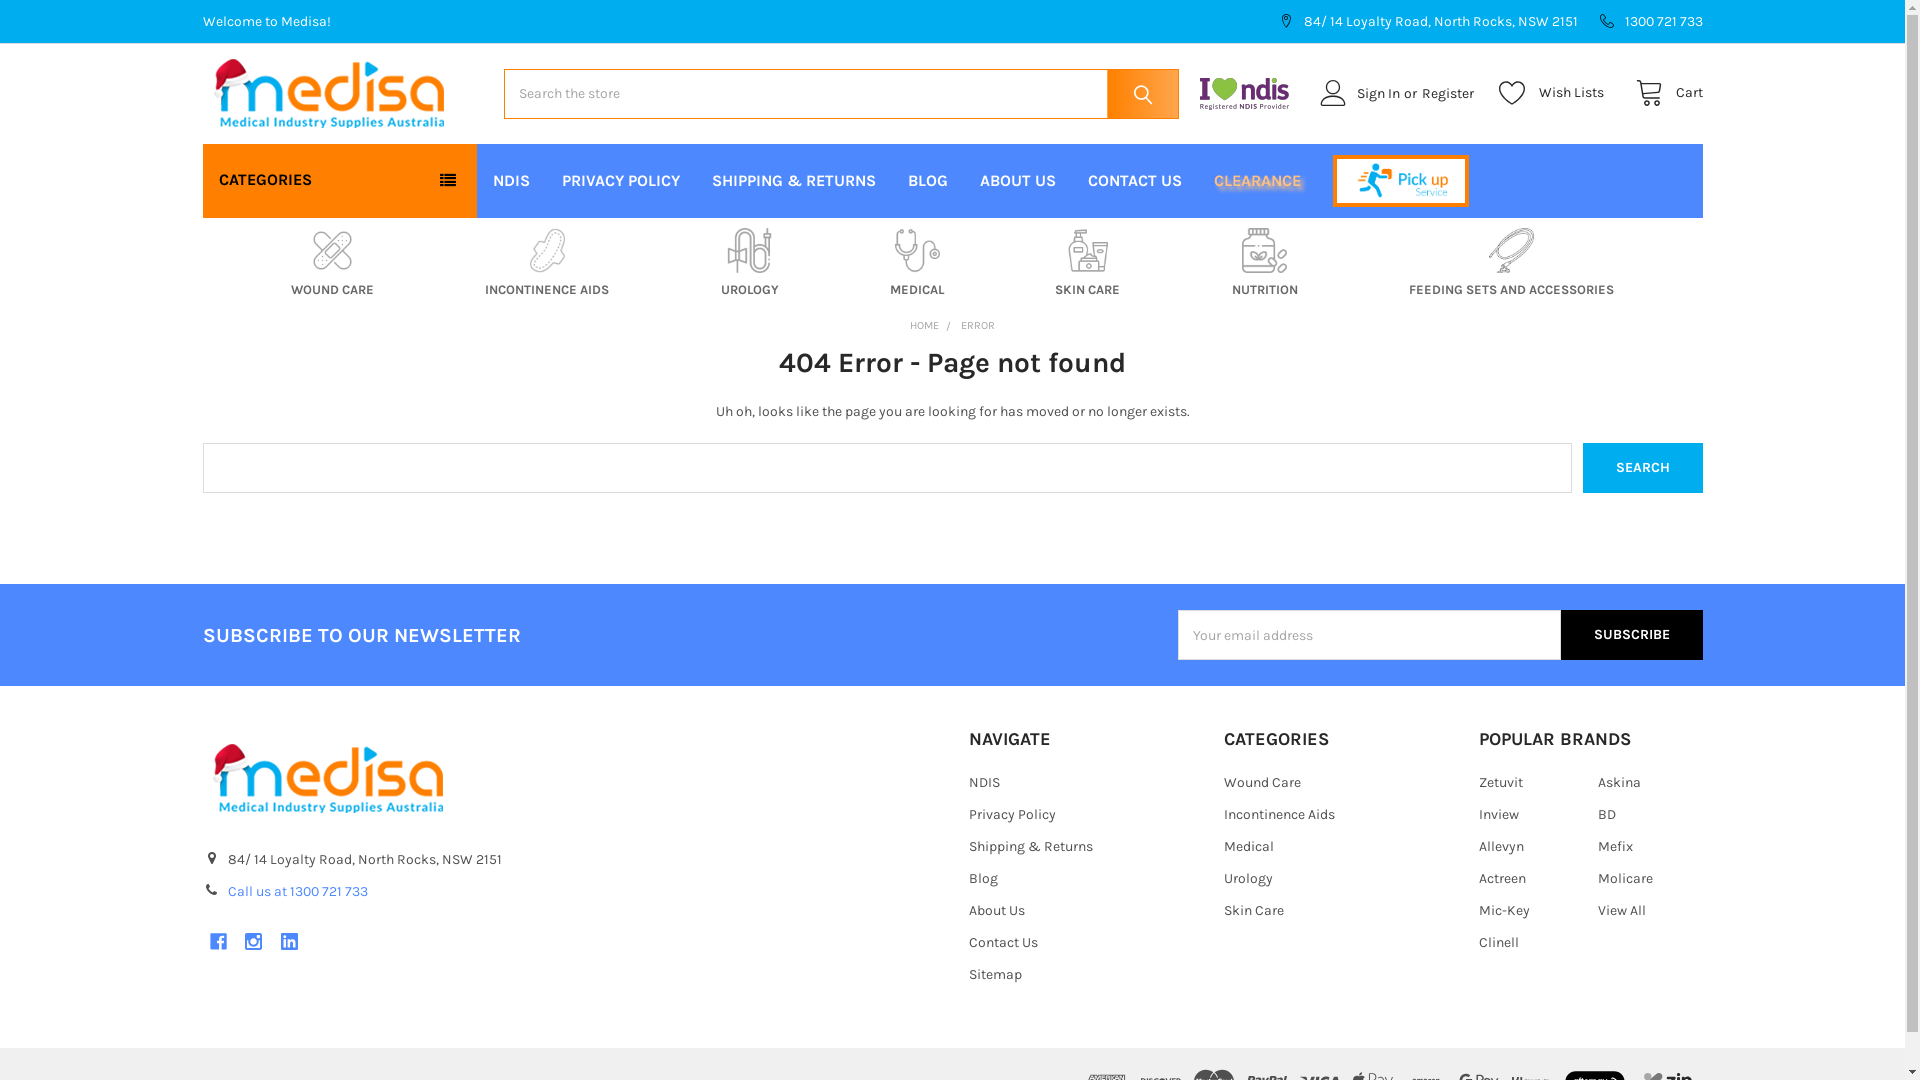  Describe the element at coordinates (298, 891) in the screenshot. I see `Call us at 1300 721 733` at that location.